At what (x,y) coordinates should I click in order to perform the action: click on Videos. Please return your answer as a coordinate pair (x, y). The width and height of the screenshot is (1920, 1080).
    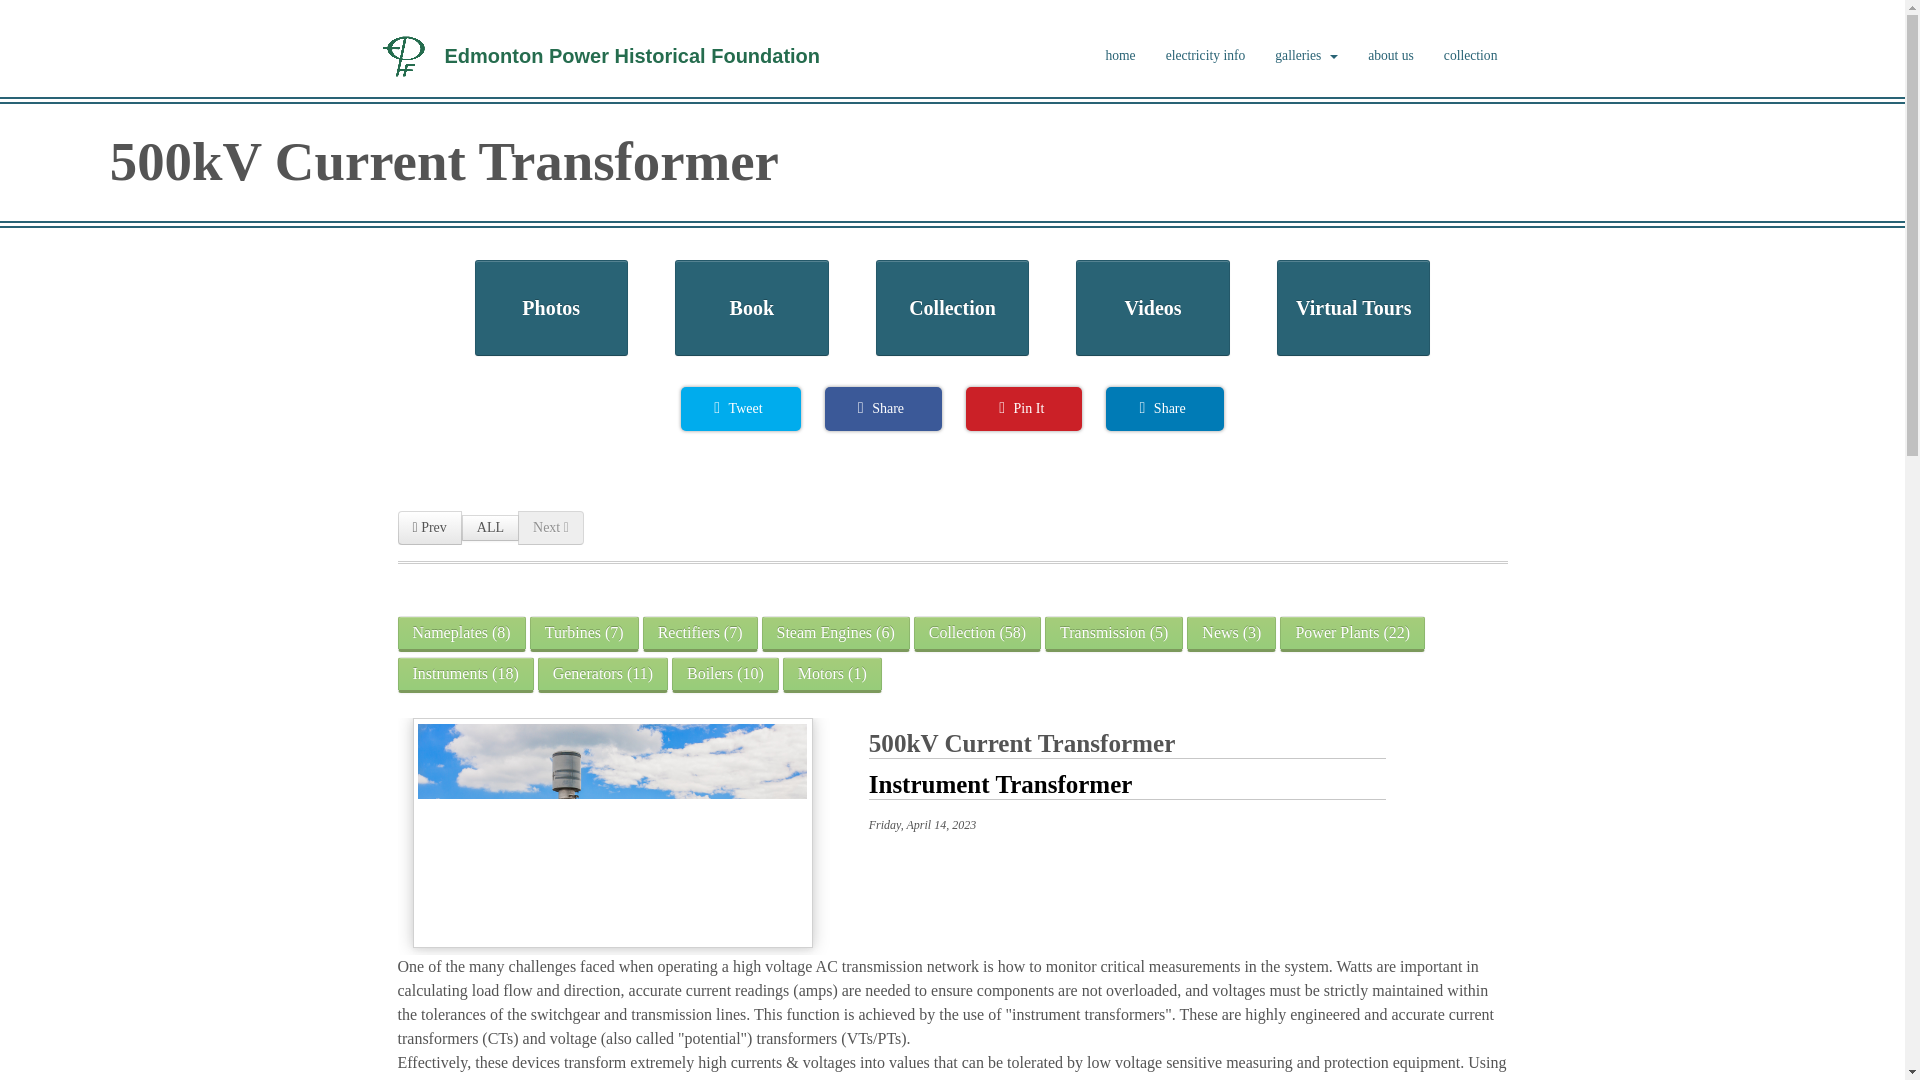
    Looking at the image, I should click on (1152, 308).